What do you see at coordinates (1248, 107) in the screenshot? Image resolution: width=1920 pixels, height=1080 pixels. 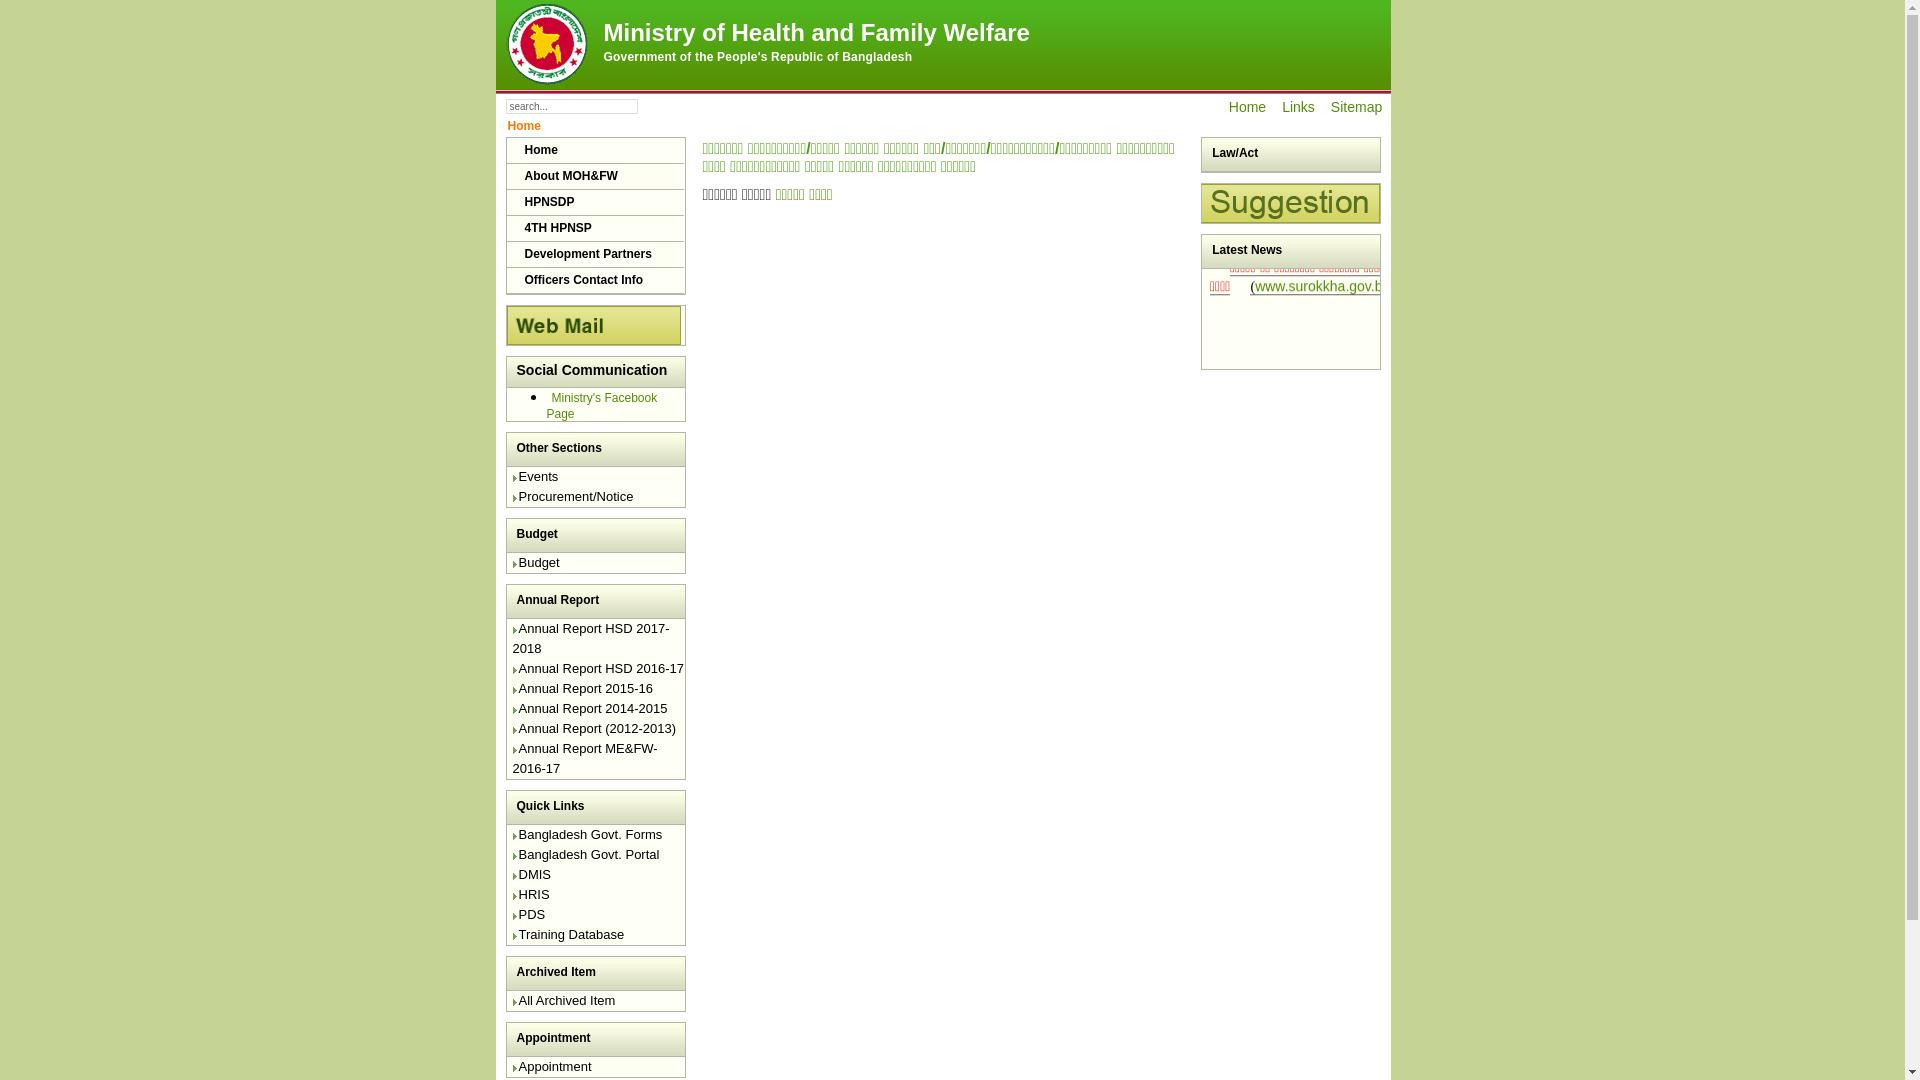 I see `Home` at bounding box center [1248, 107].